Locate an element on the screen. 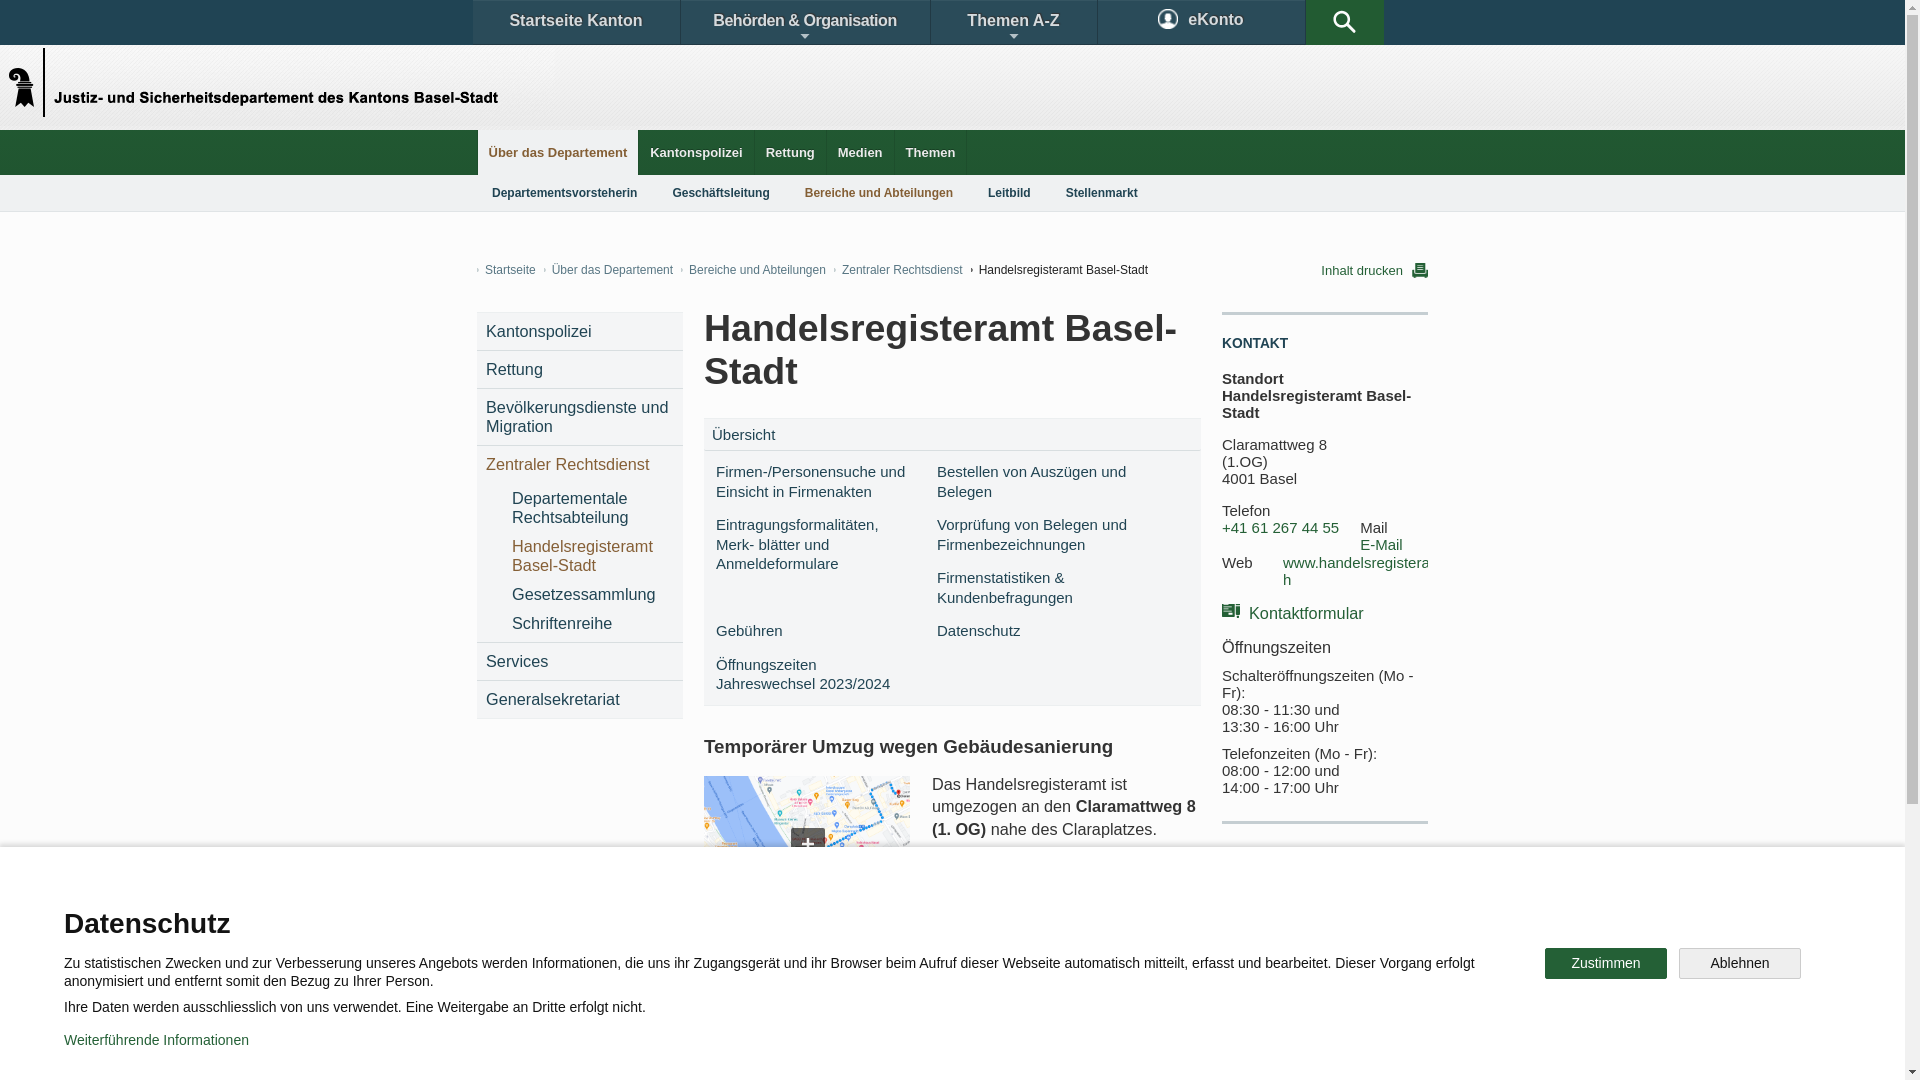  Rettung is located at coordinates (580, 370).